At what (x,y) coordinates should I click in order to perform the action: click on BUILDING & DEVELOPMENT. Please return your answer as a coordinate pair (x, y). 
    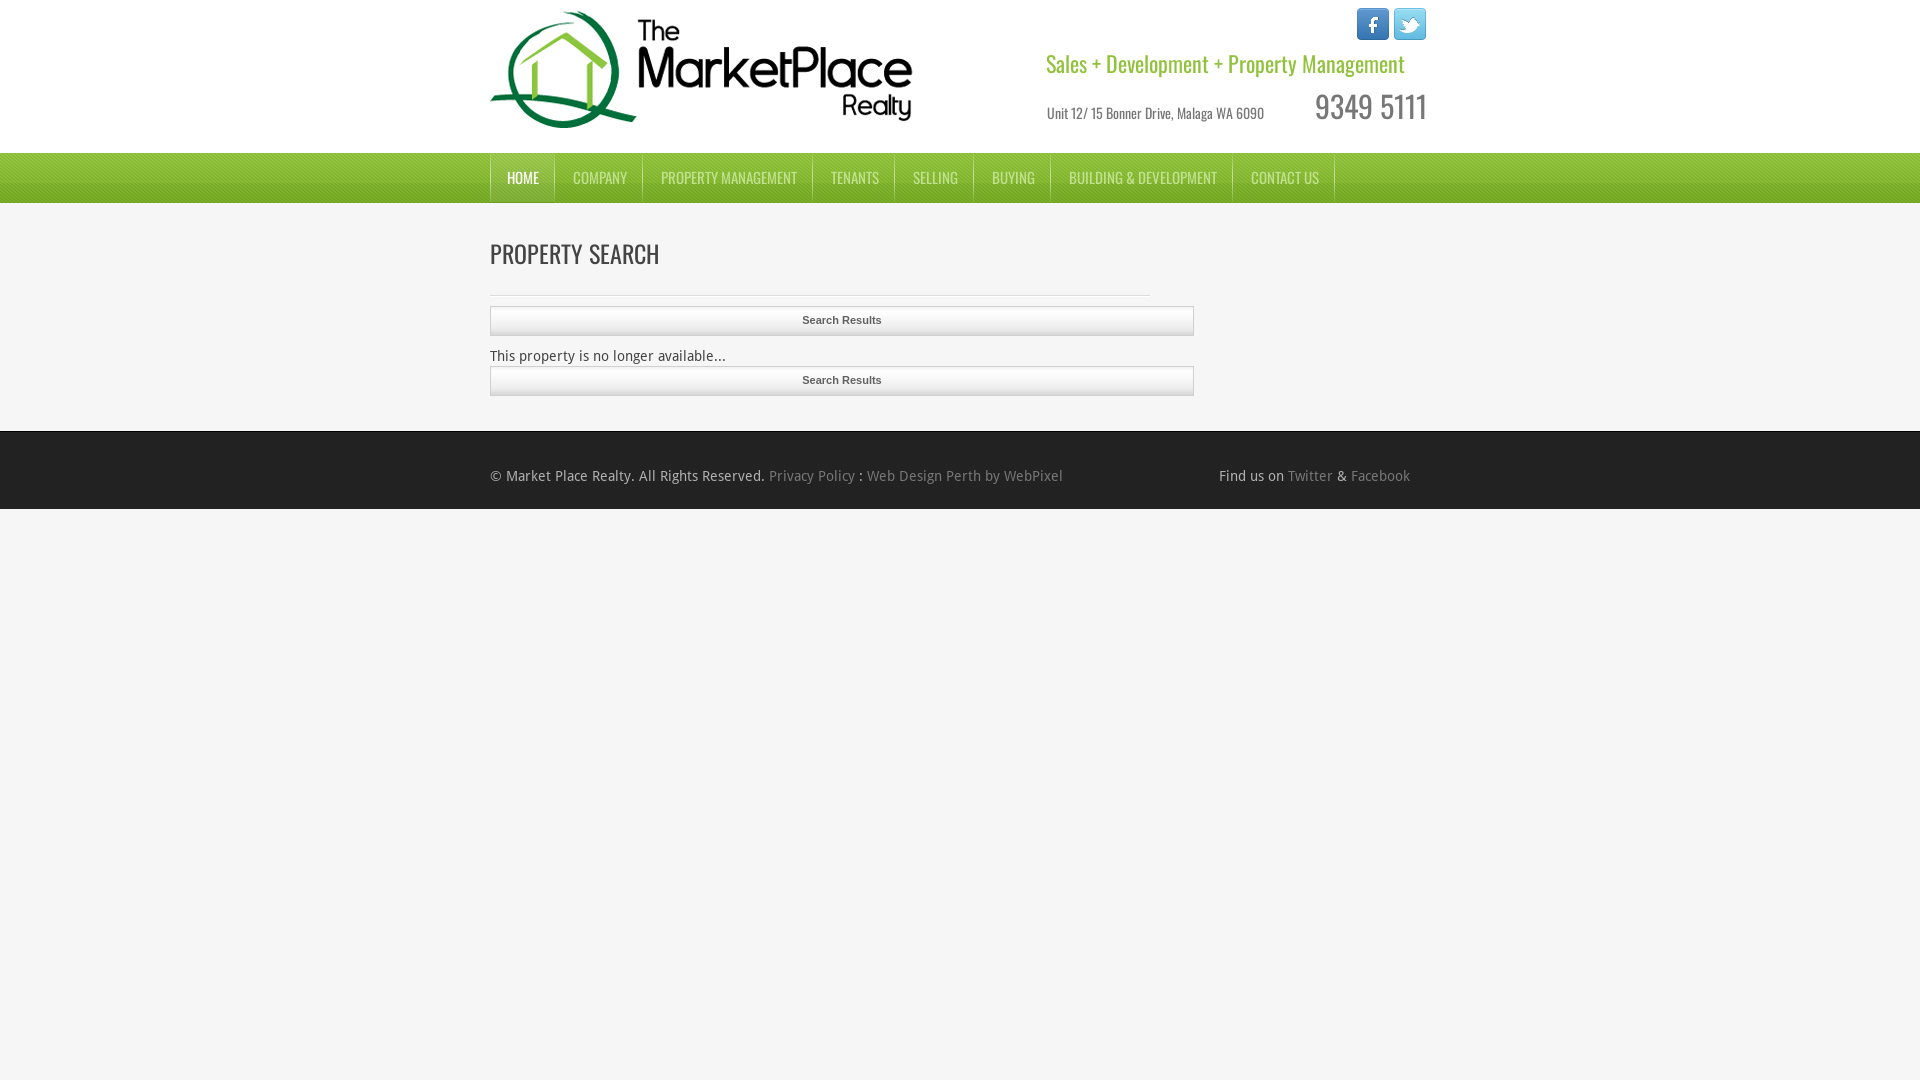
    Looking at the image, I should click on (1142, 178).